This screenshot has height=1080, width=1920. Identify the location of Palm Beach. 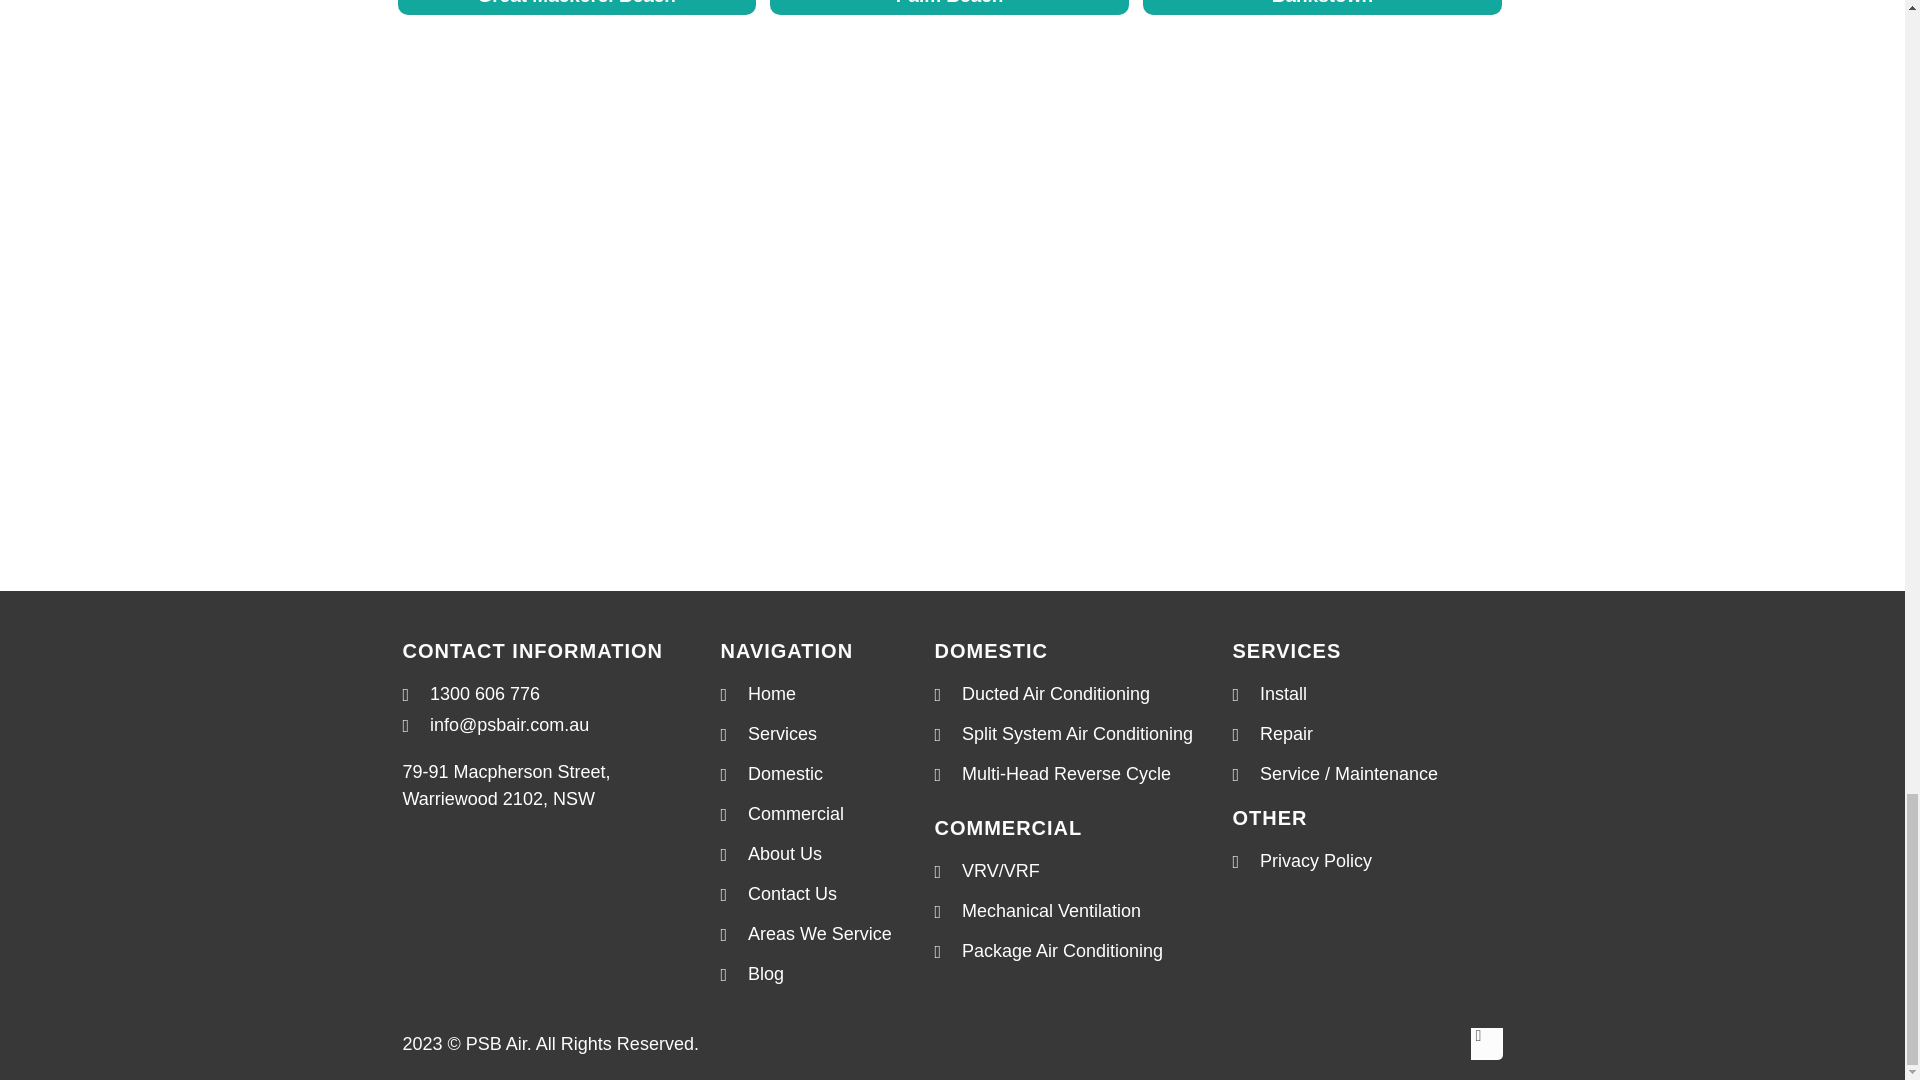
(948, 8).